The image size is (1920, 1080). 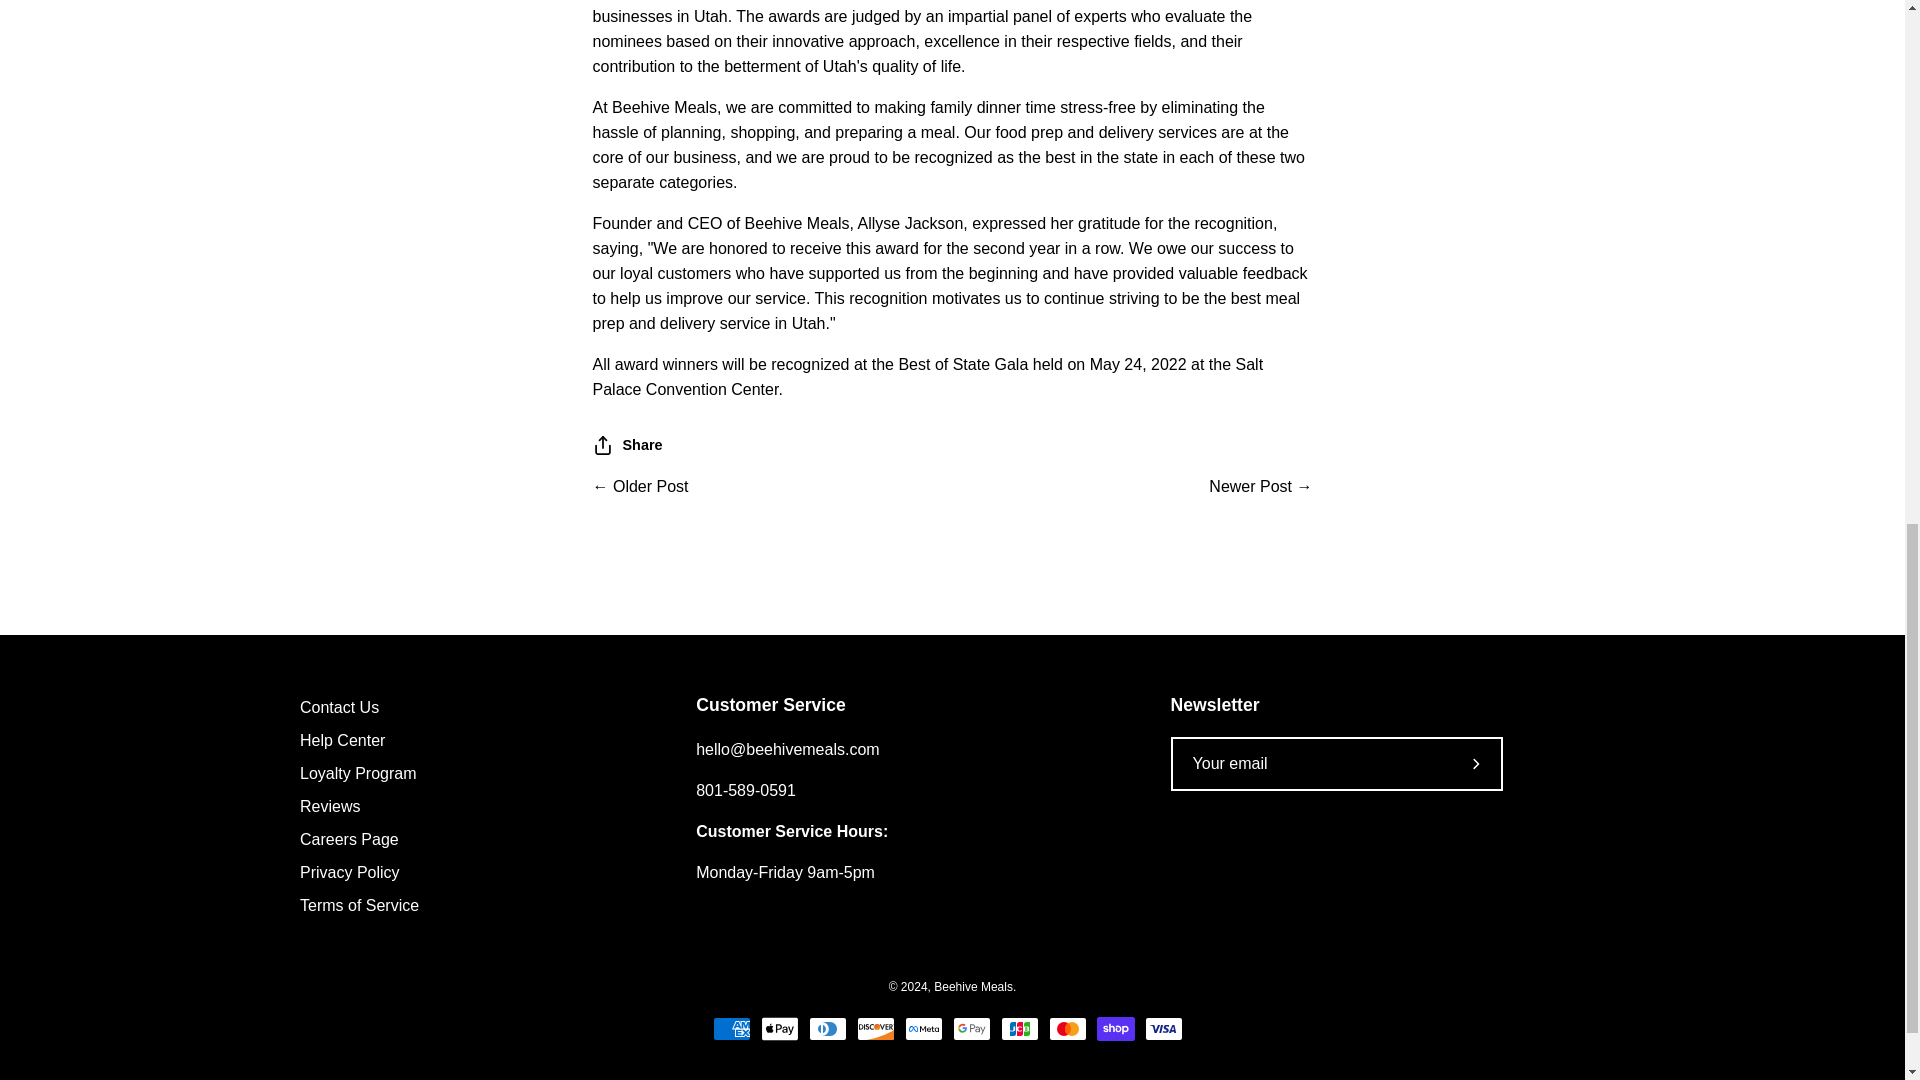 I want to click on Reviews, so click(x=330, y=806).